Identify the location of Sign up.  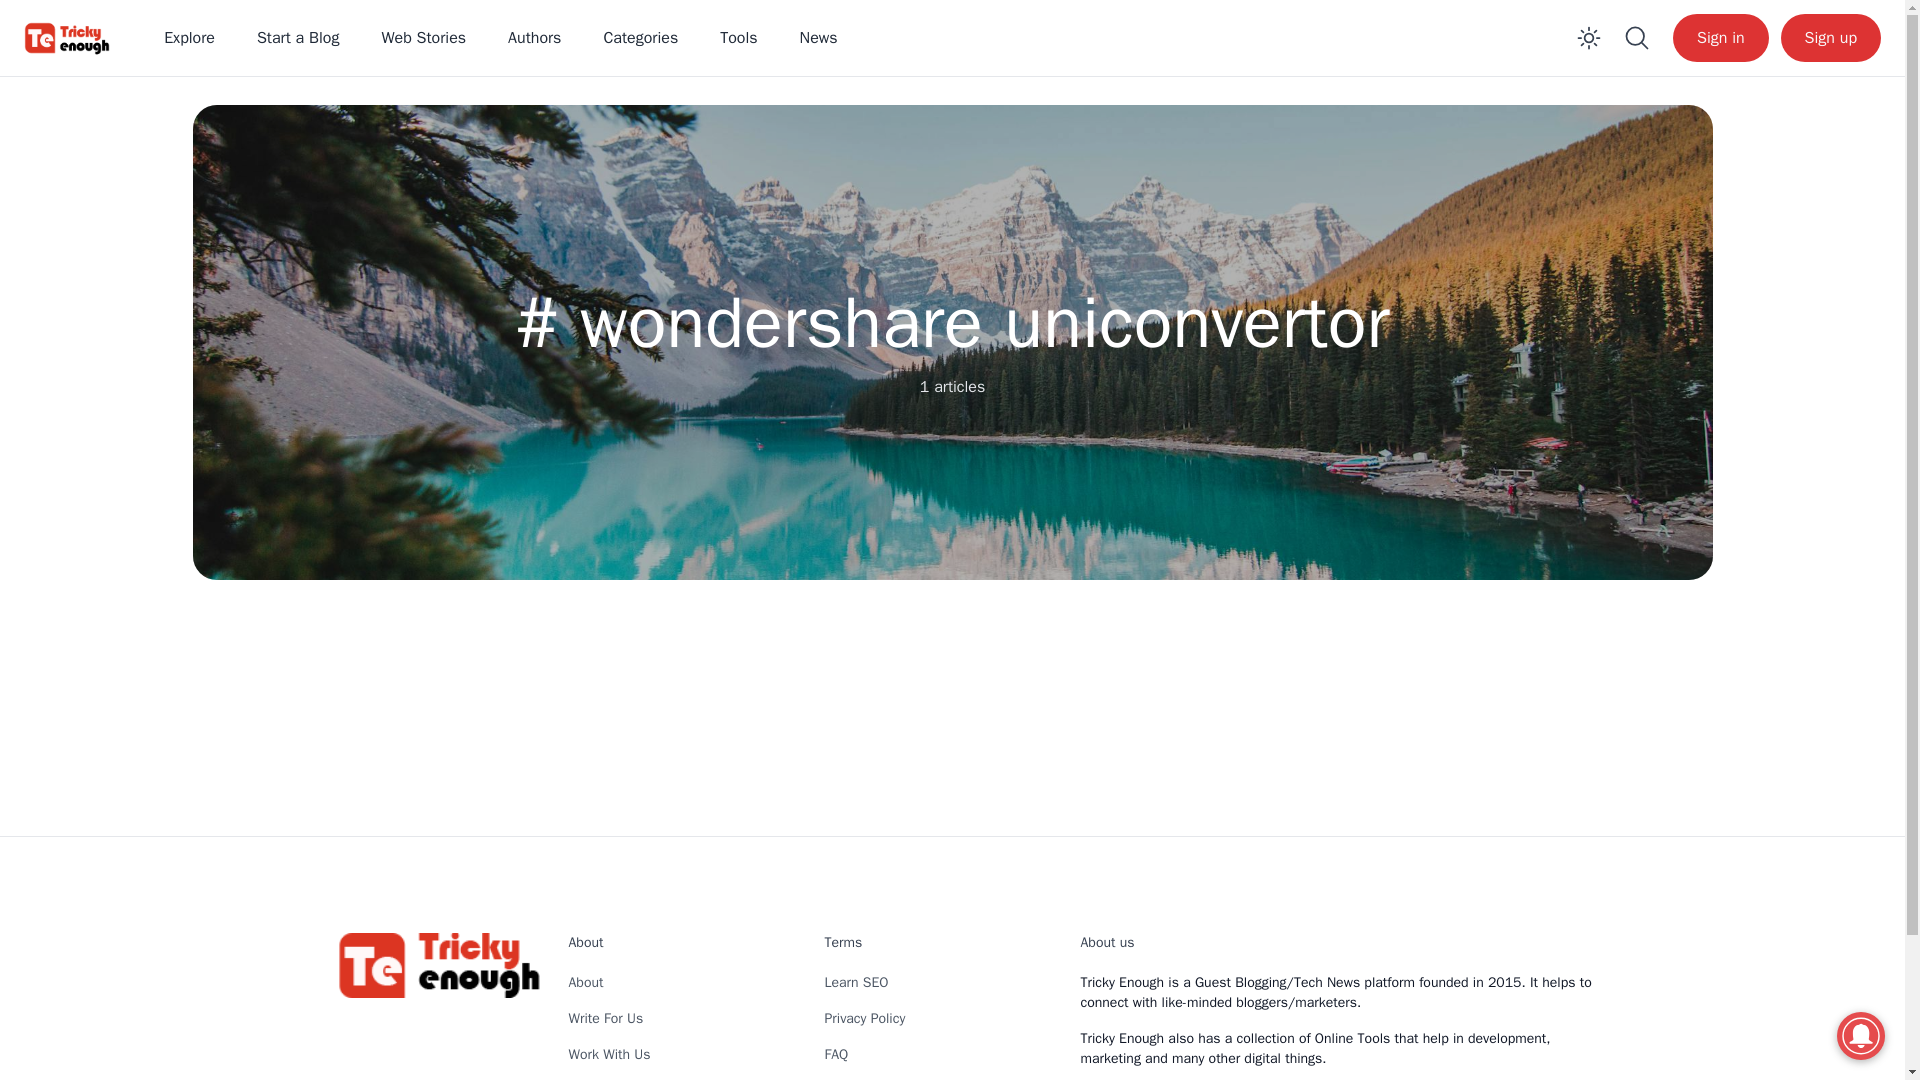
(1831, 38).